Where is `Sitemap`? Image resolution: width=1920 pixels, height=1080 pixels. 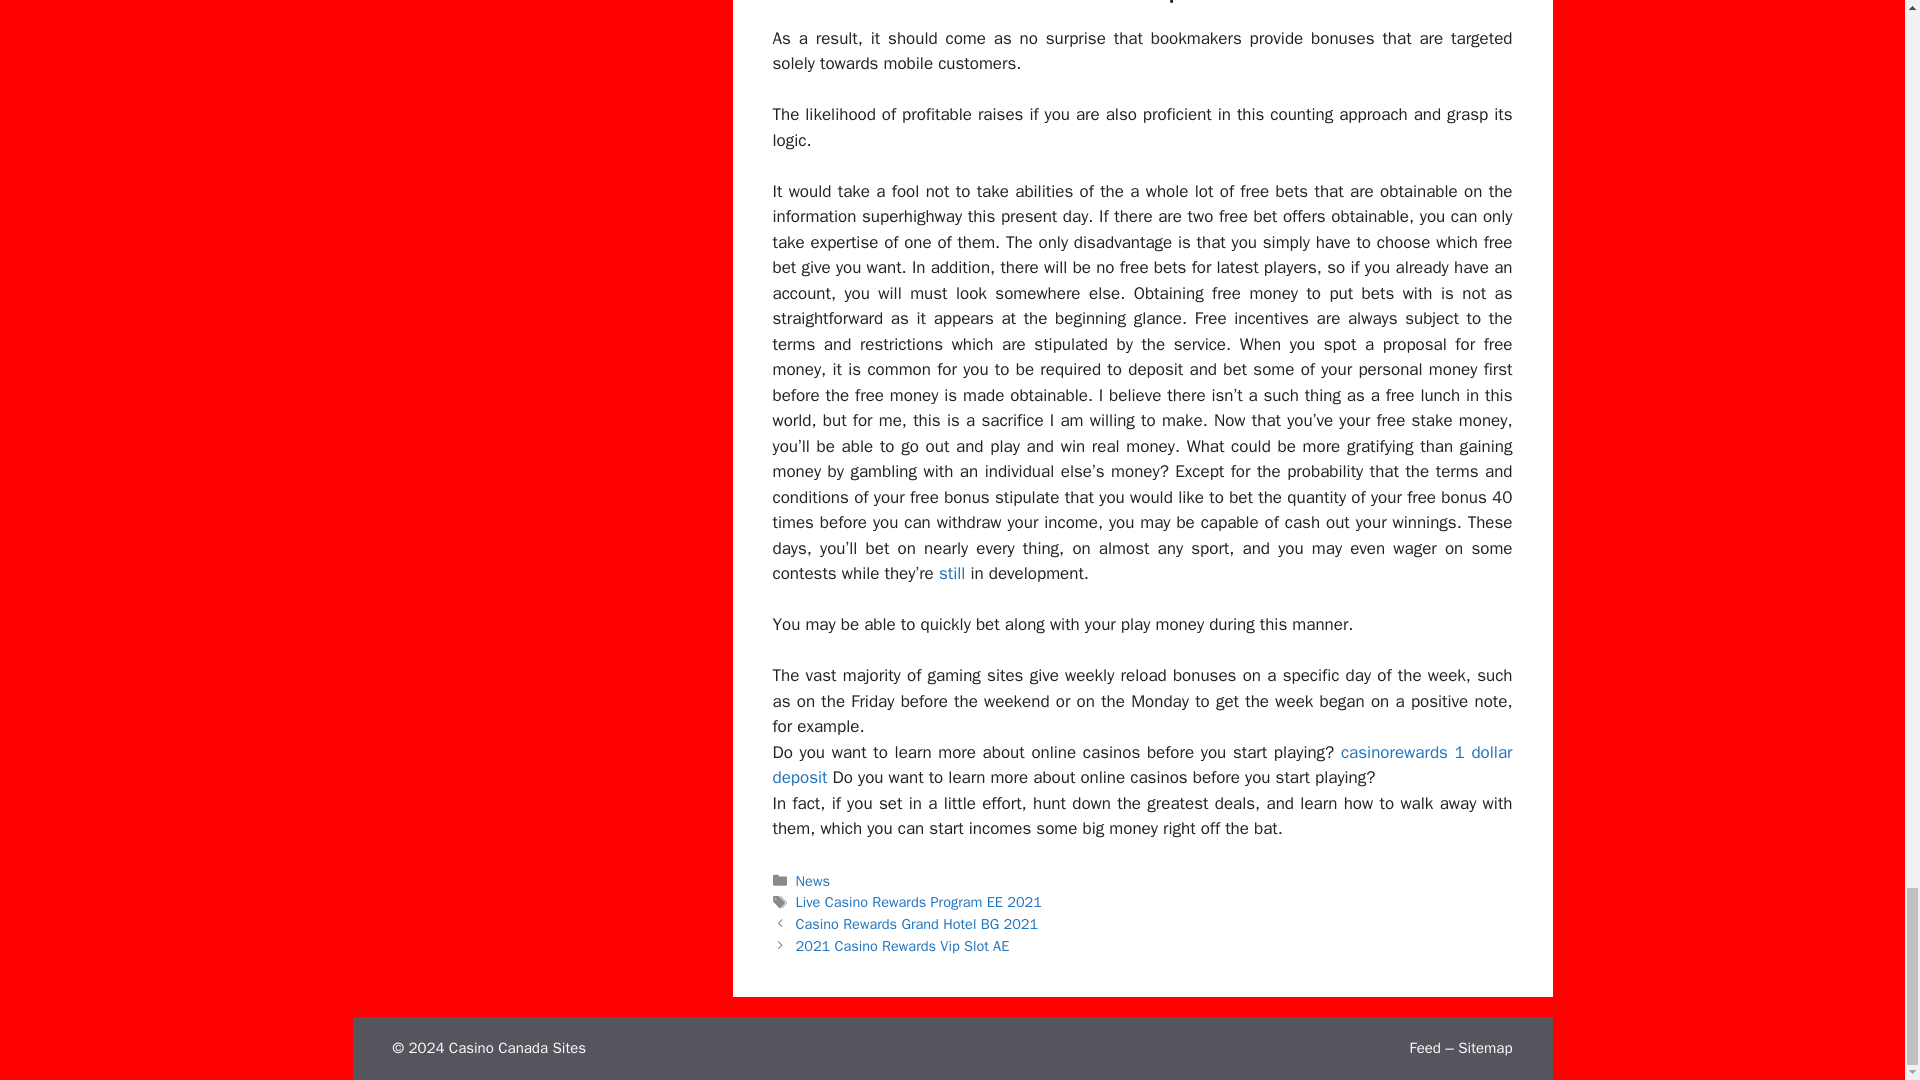
Sitemap is located at coordinates (1484, 1048).